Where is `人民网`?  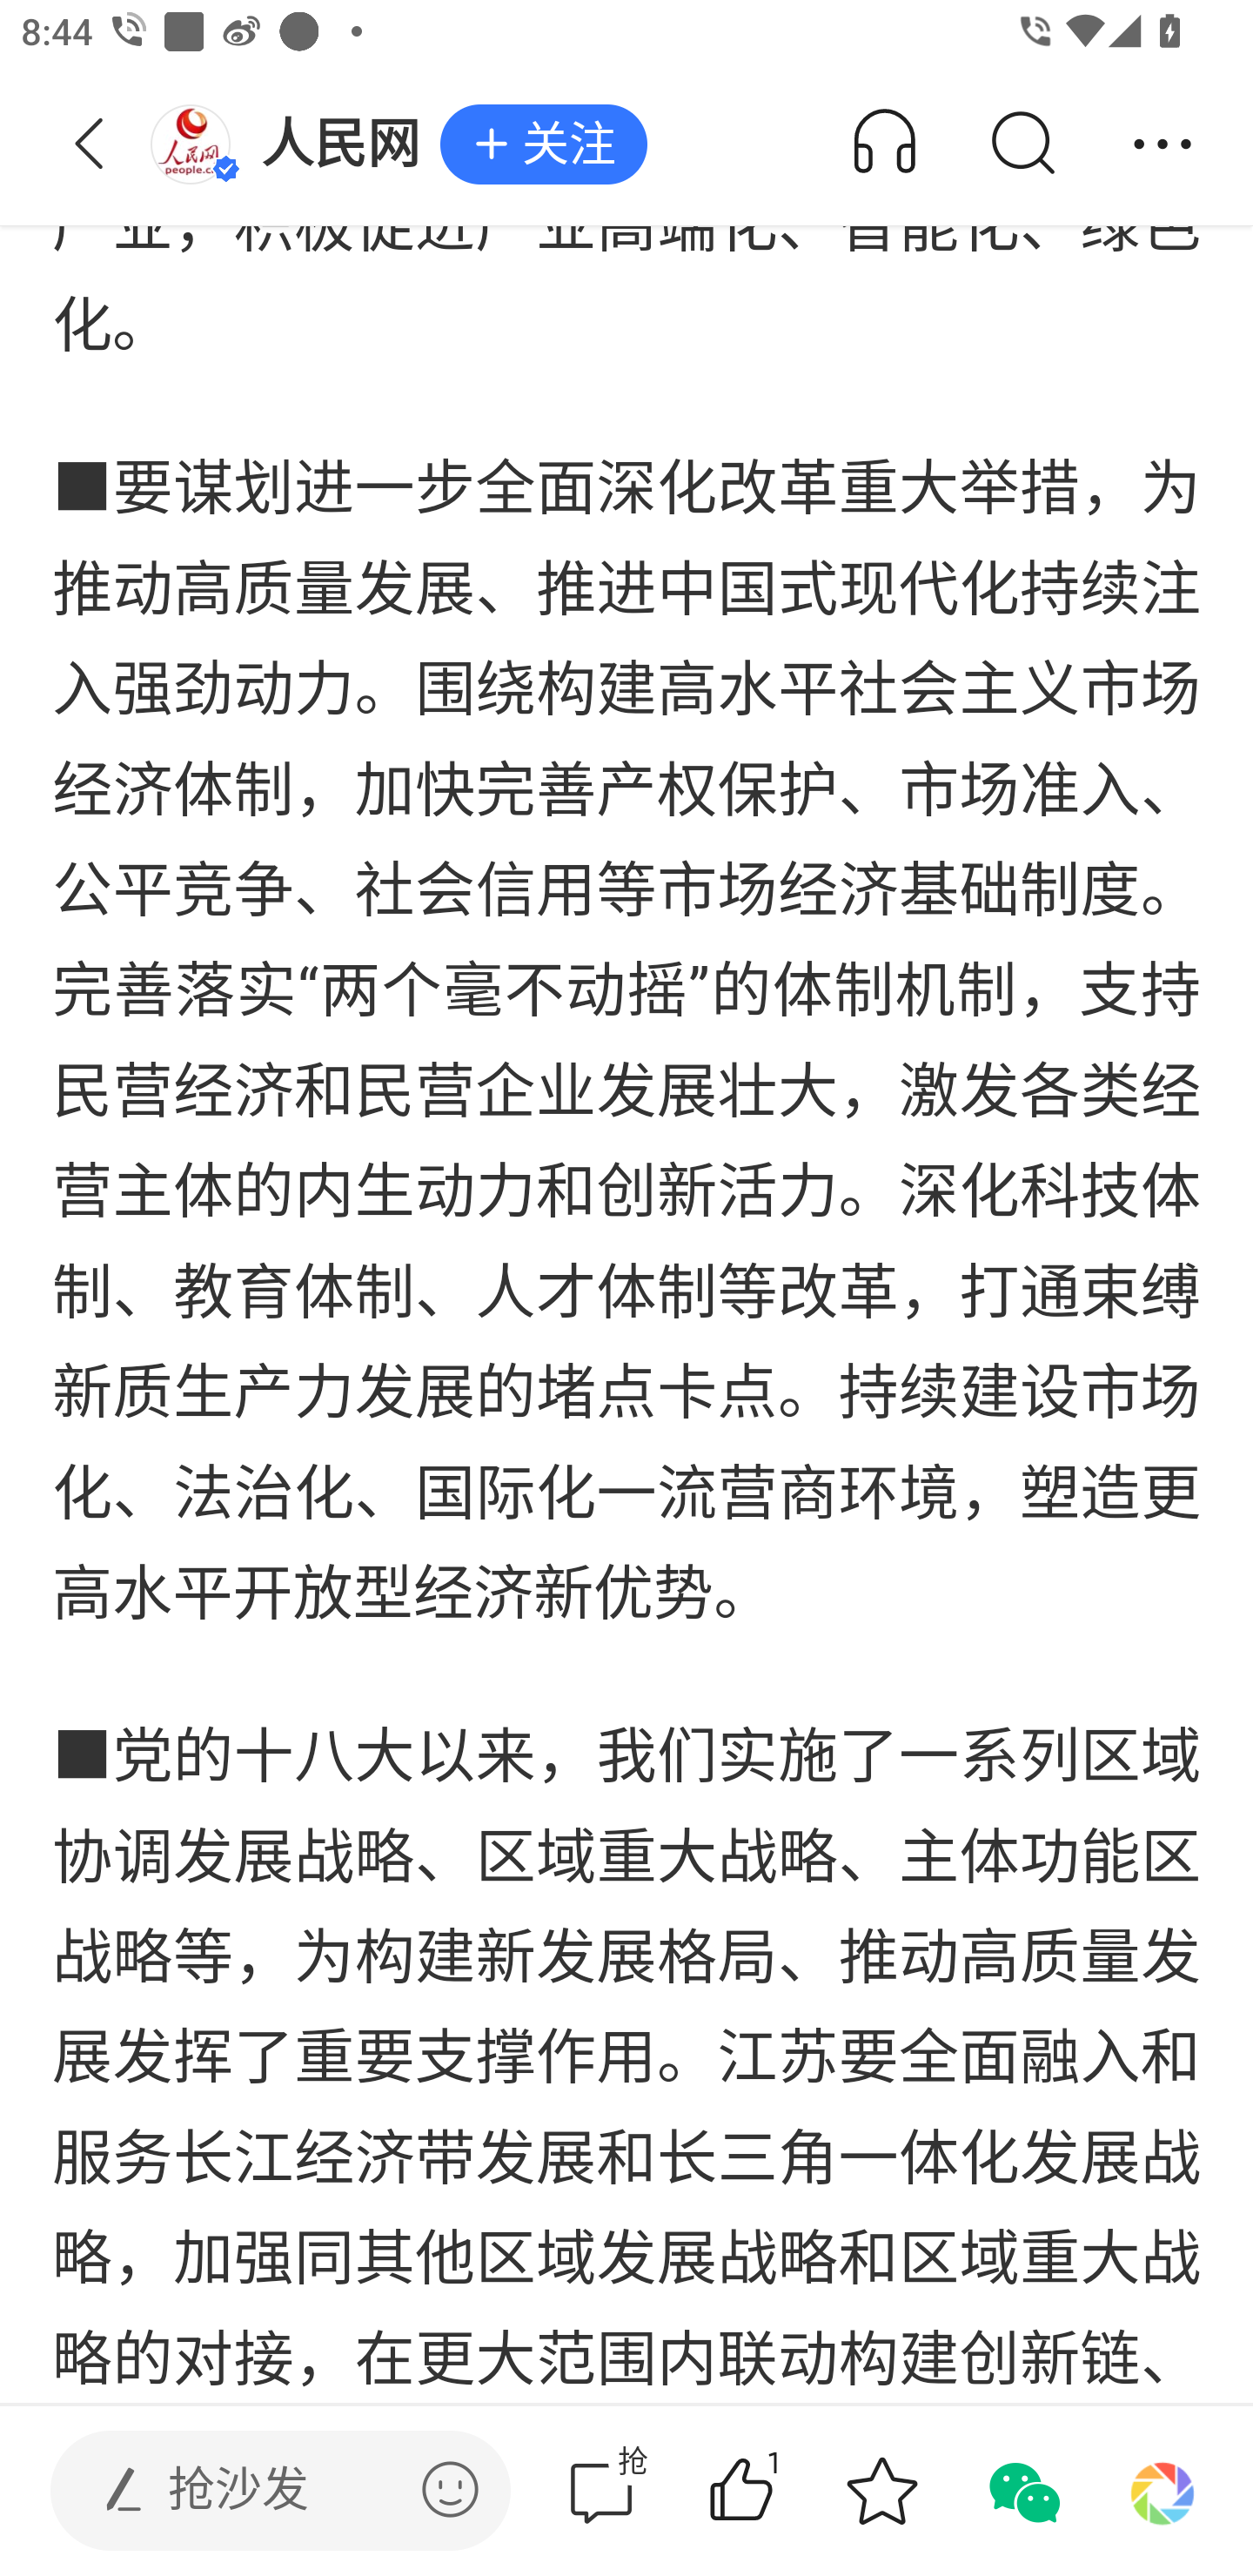
人民网 is located at coordinates (294, 144).